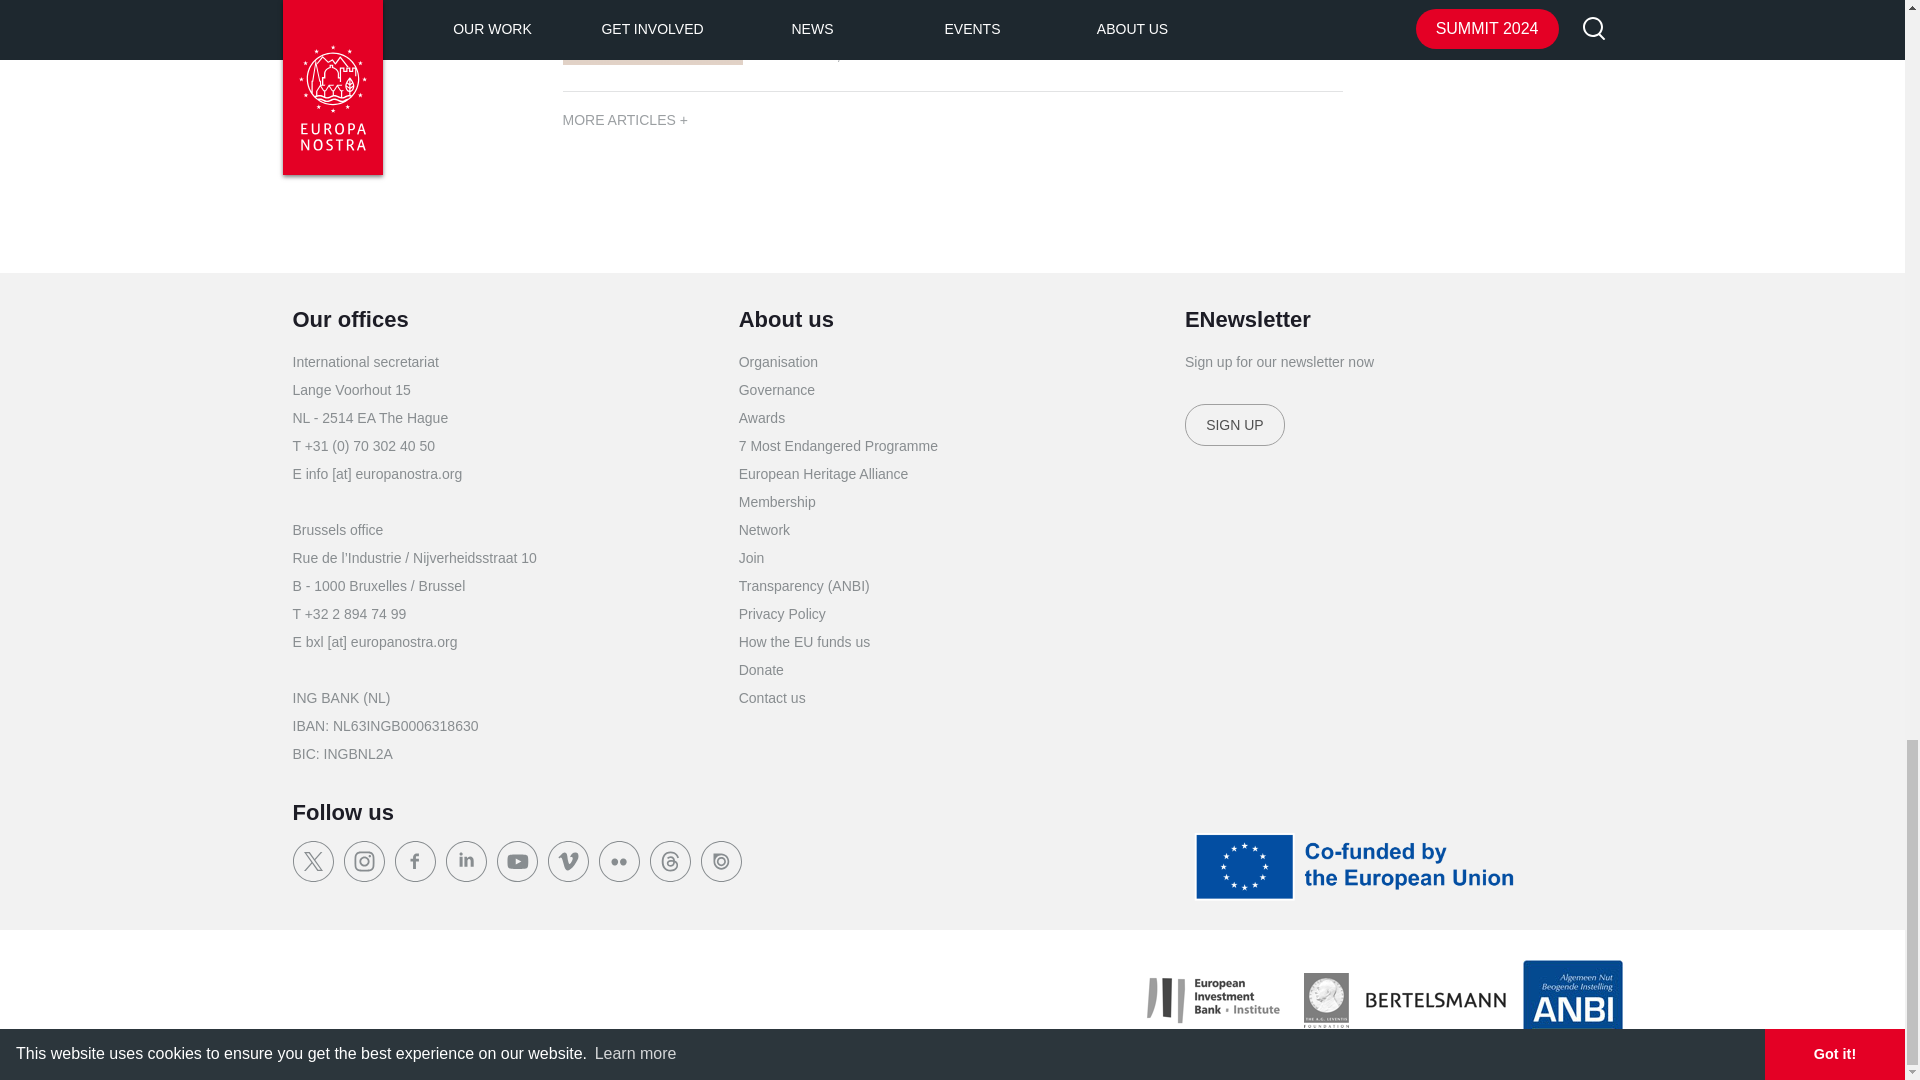 The width and height of the screenshot is (1920, 1080). Describe the element at coordinates (1212, 1000) in the screenshot. I see `EIB Institute` at that location.